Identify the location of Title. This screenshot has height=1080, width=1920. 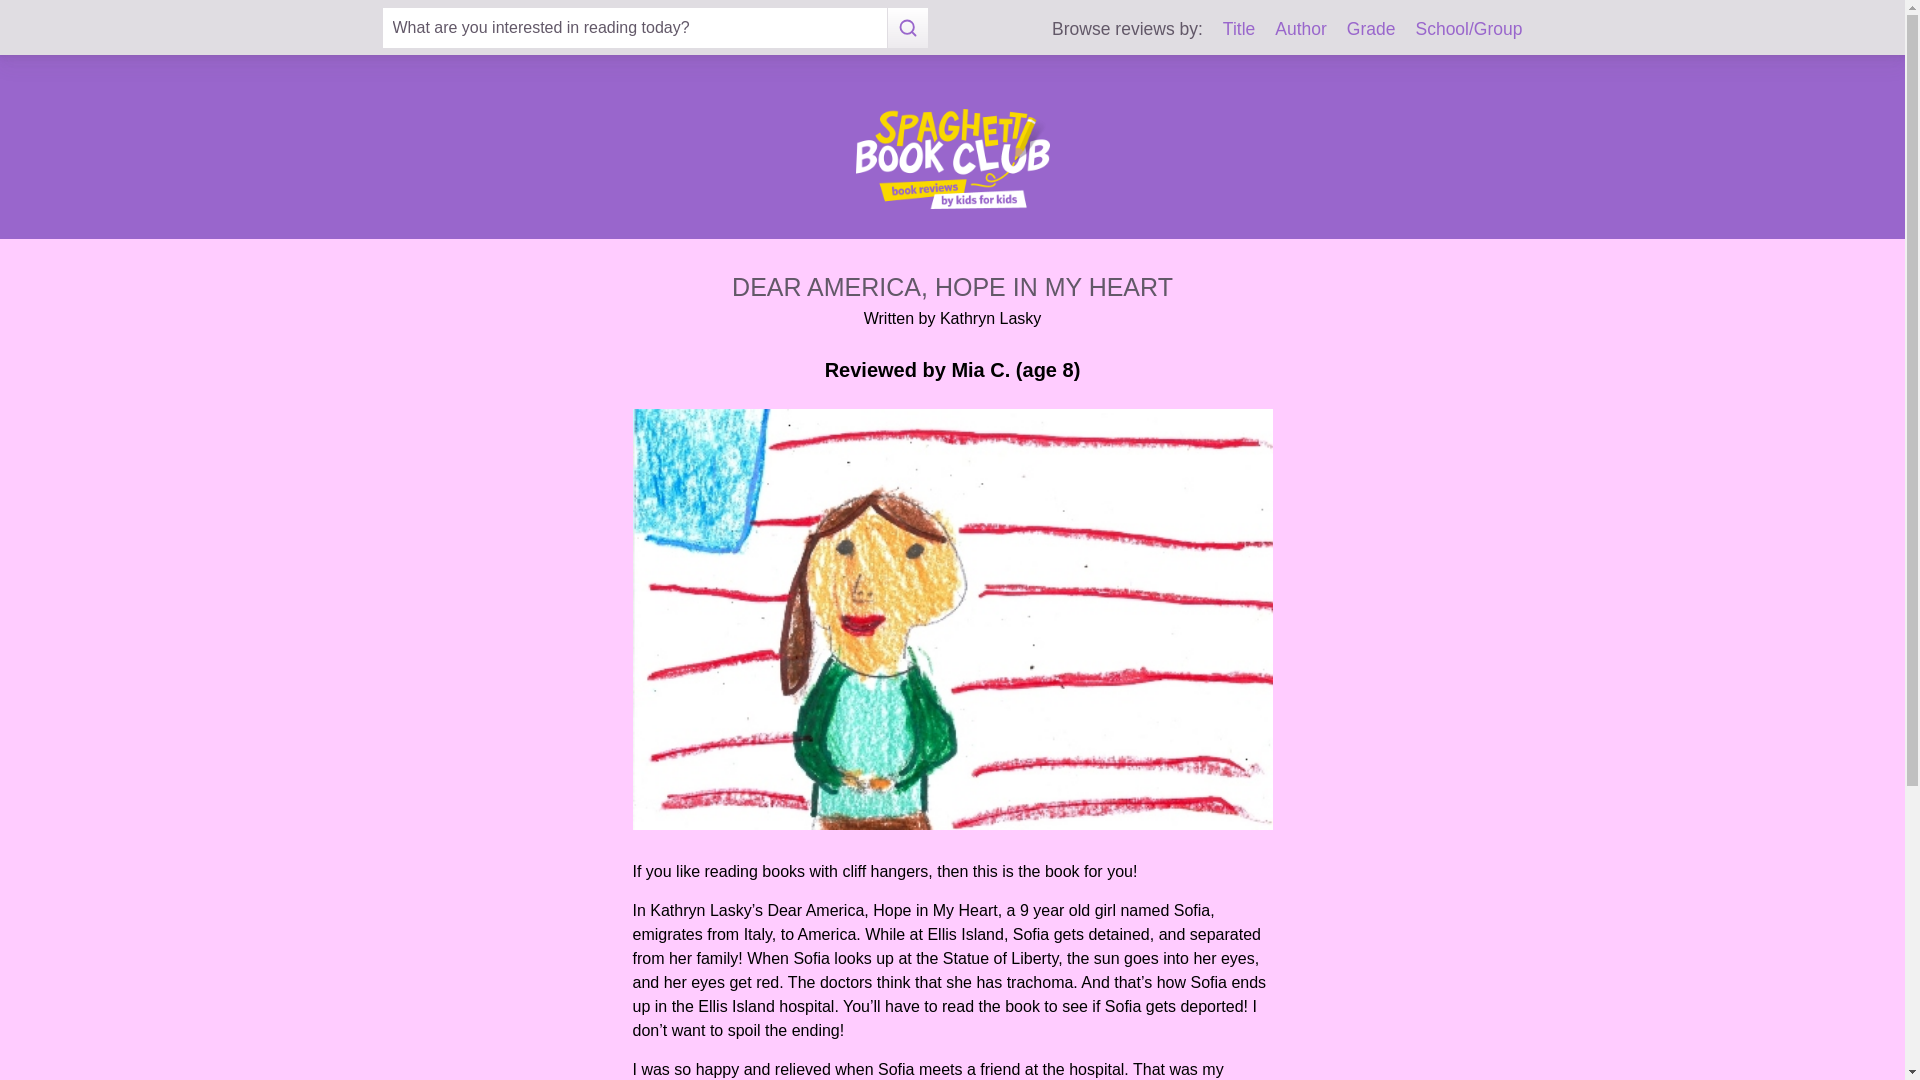
(1239, 28).